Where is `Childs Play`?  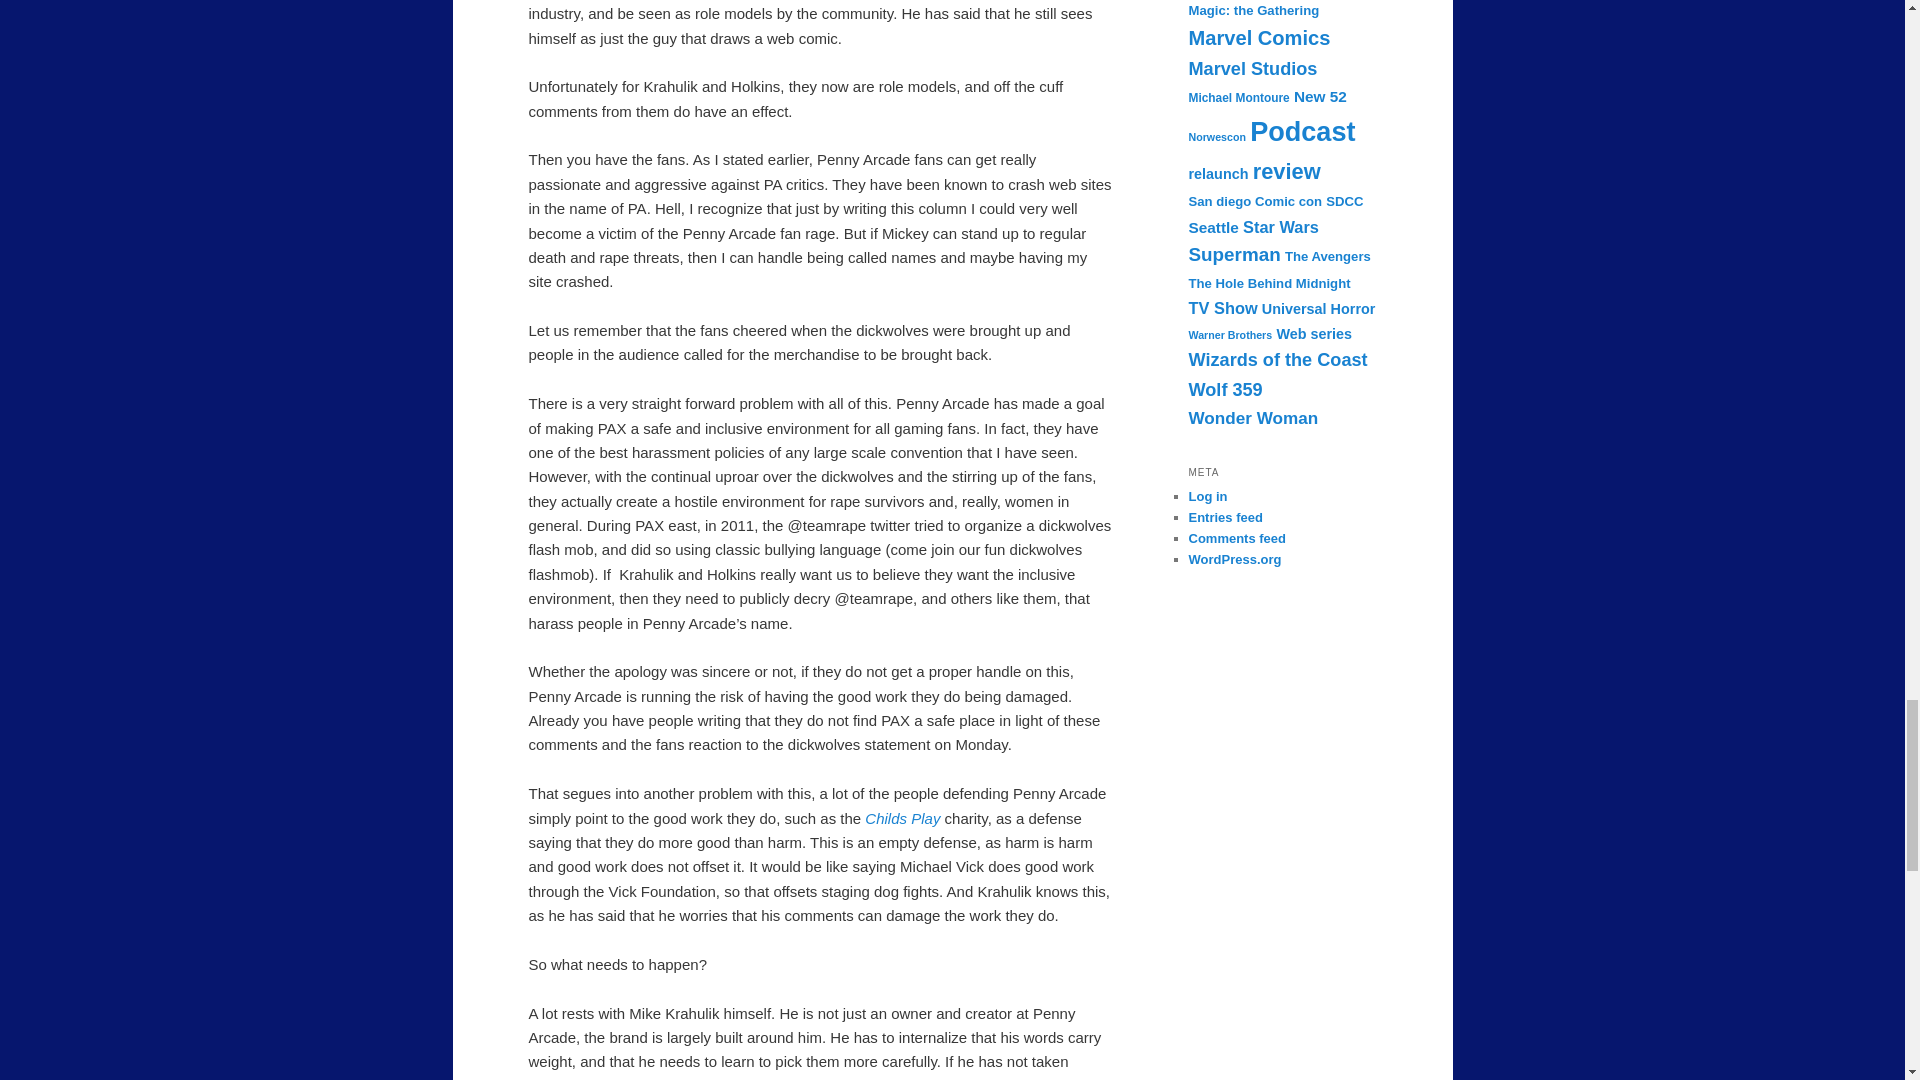 Childs Play is located at coordinates (904, 818).